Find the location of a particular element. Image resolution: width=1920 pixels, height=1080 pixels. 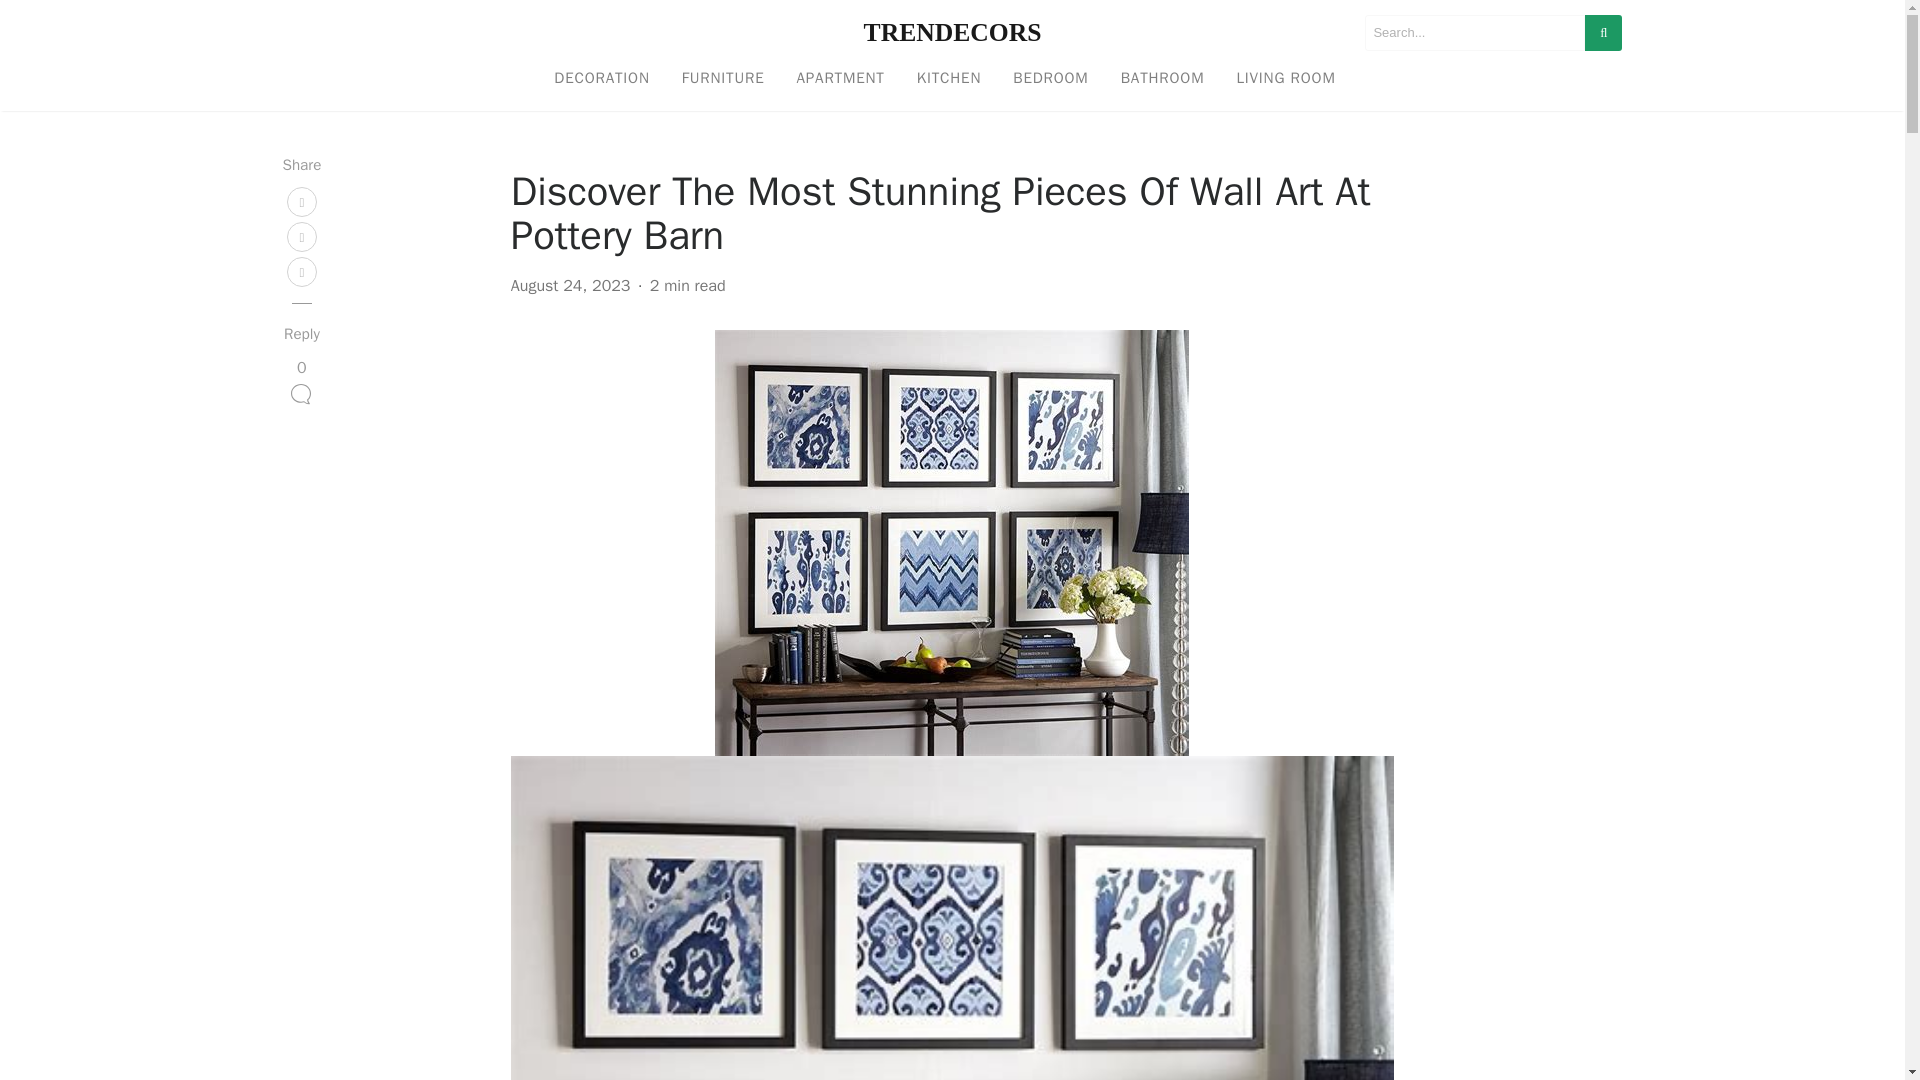

BATHROOM is located at coordinates (1163, 79).